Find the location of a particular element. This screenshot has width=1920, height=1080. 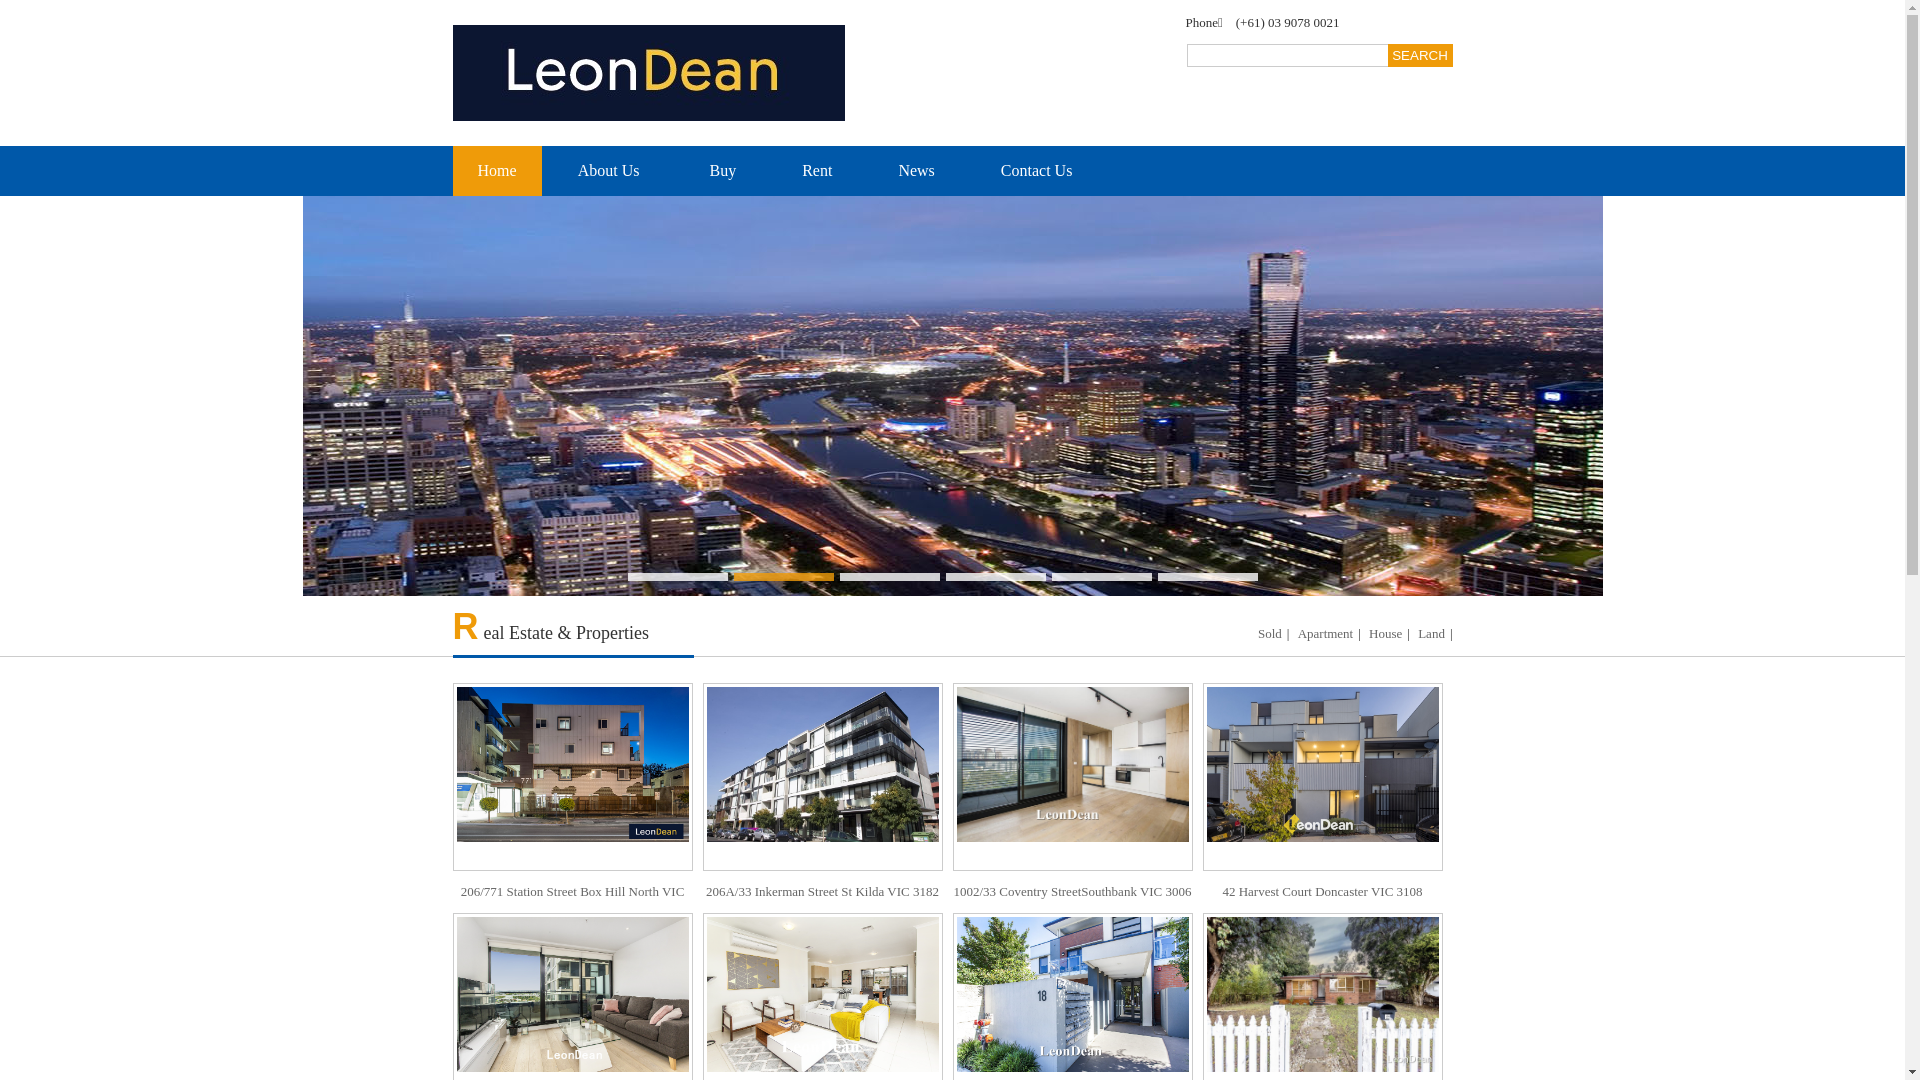

5 is located at coordinates (1102, 577).